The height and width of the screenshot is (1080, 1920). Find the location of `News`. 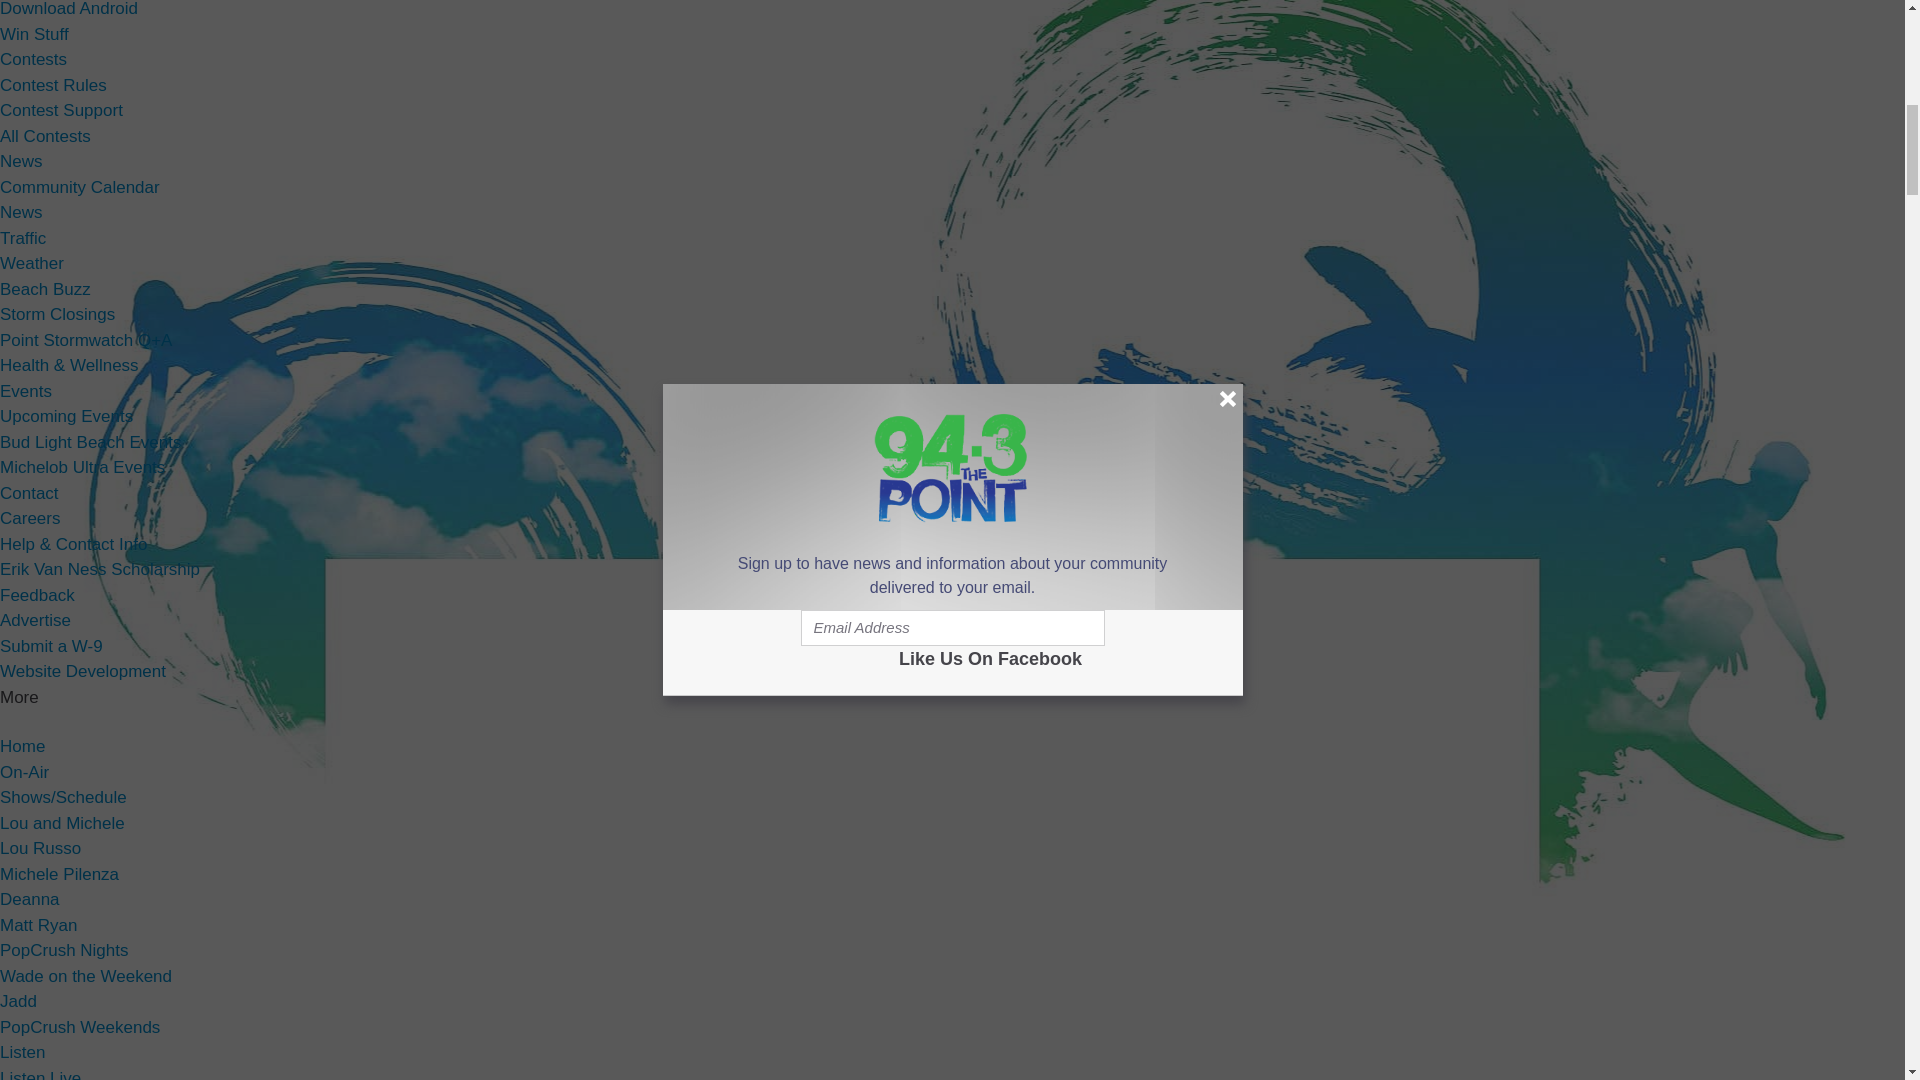

News is located at coordinates (21, 212).